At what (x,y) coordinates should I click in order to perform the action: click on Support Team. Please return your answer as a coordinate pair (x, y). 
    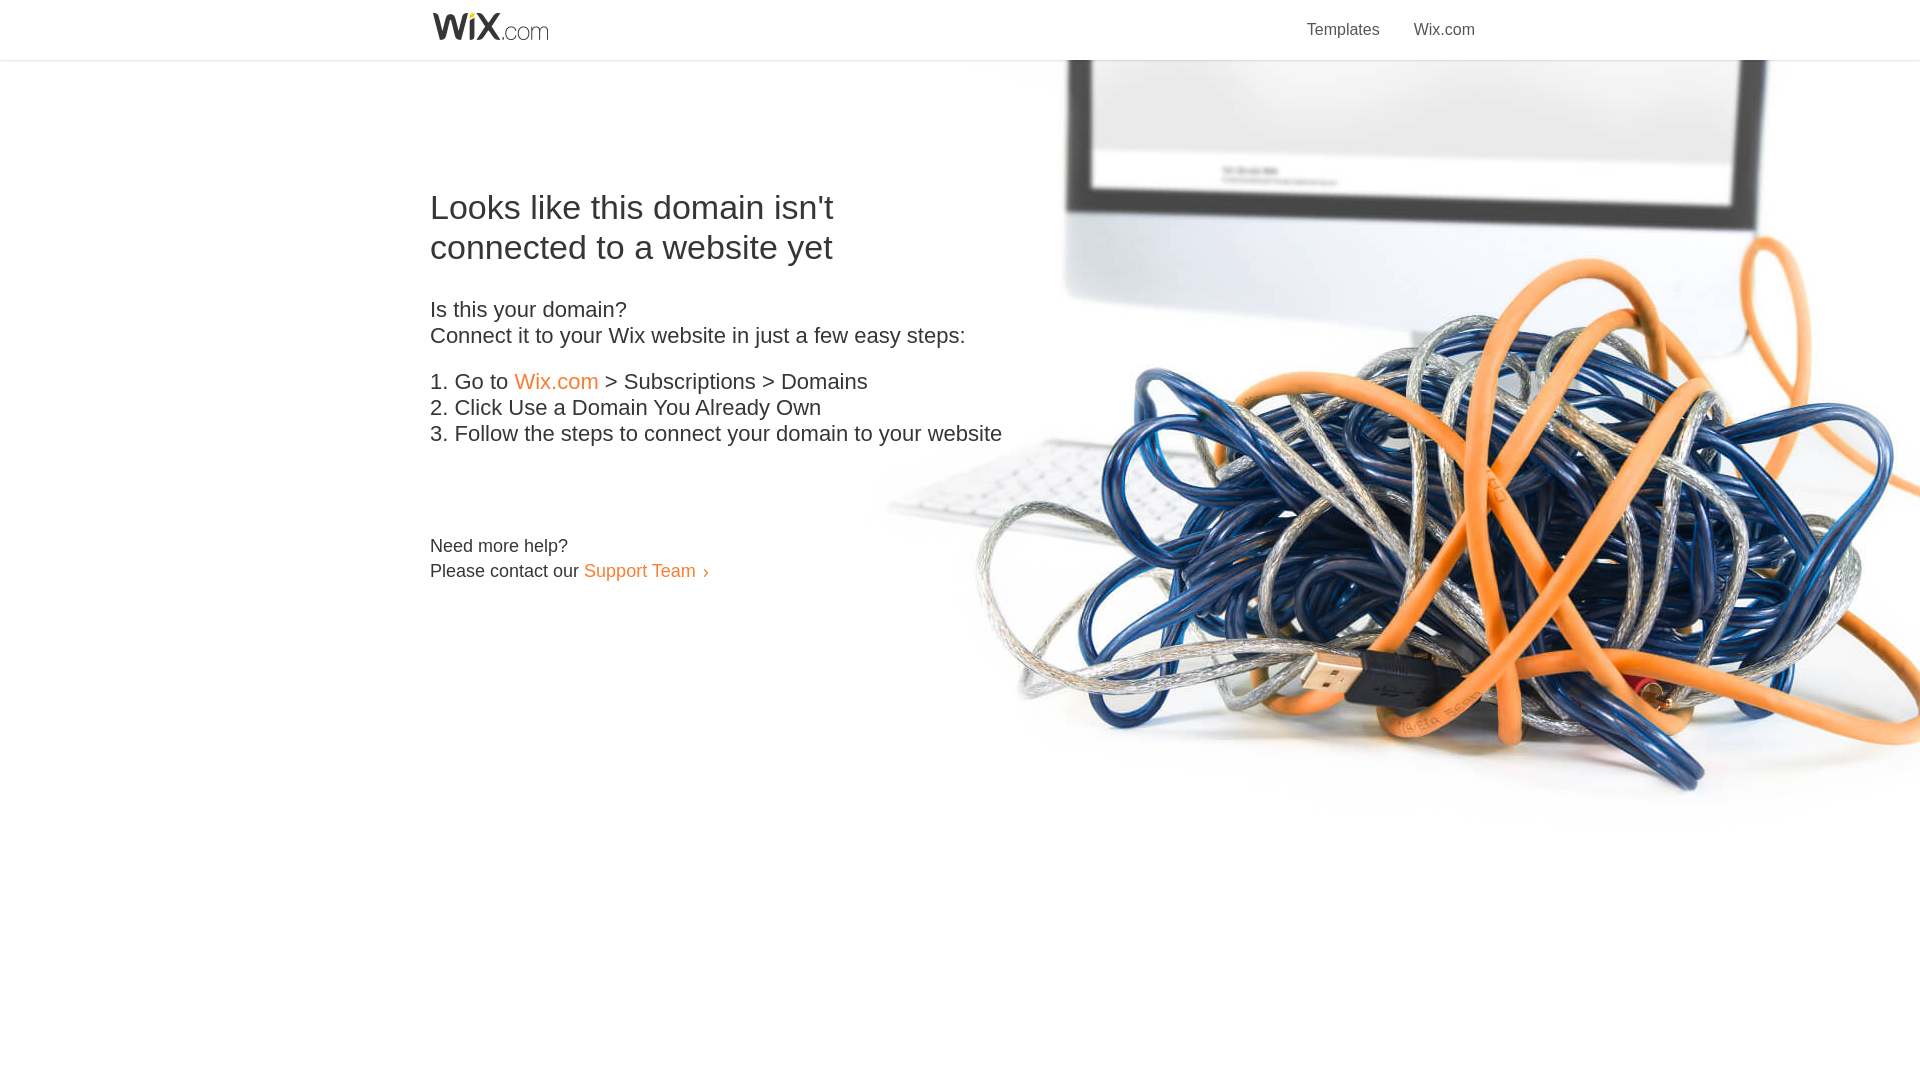
    Looking at the image, I should click on (639, 570).